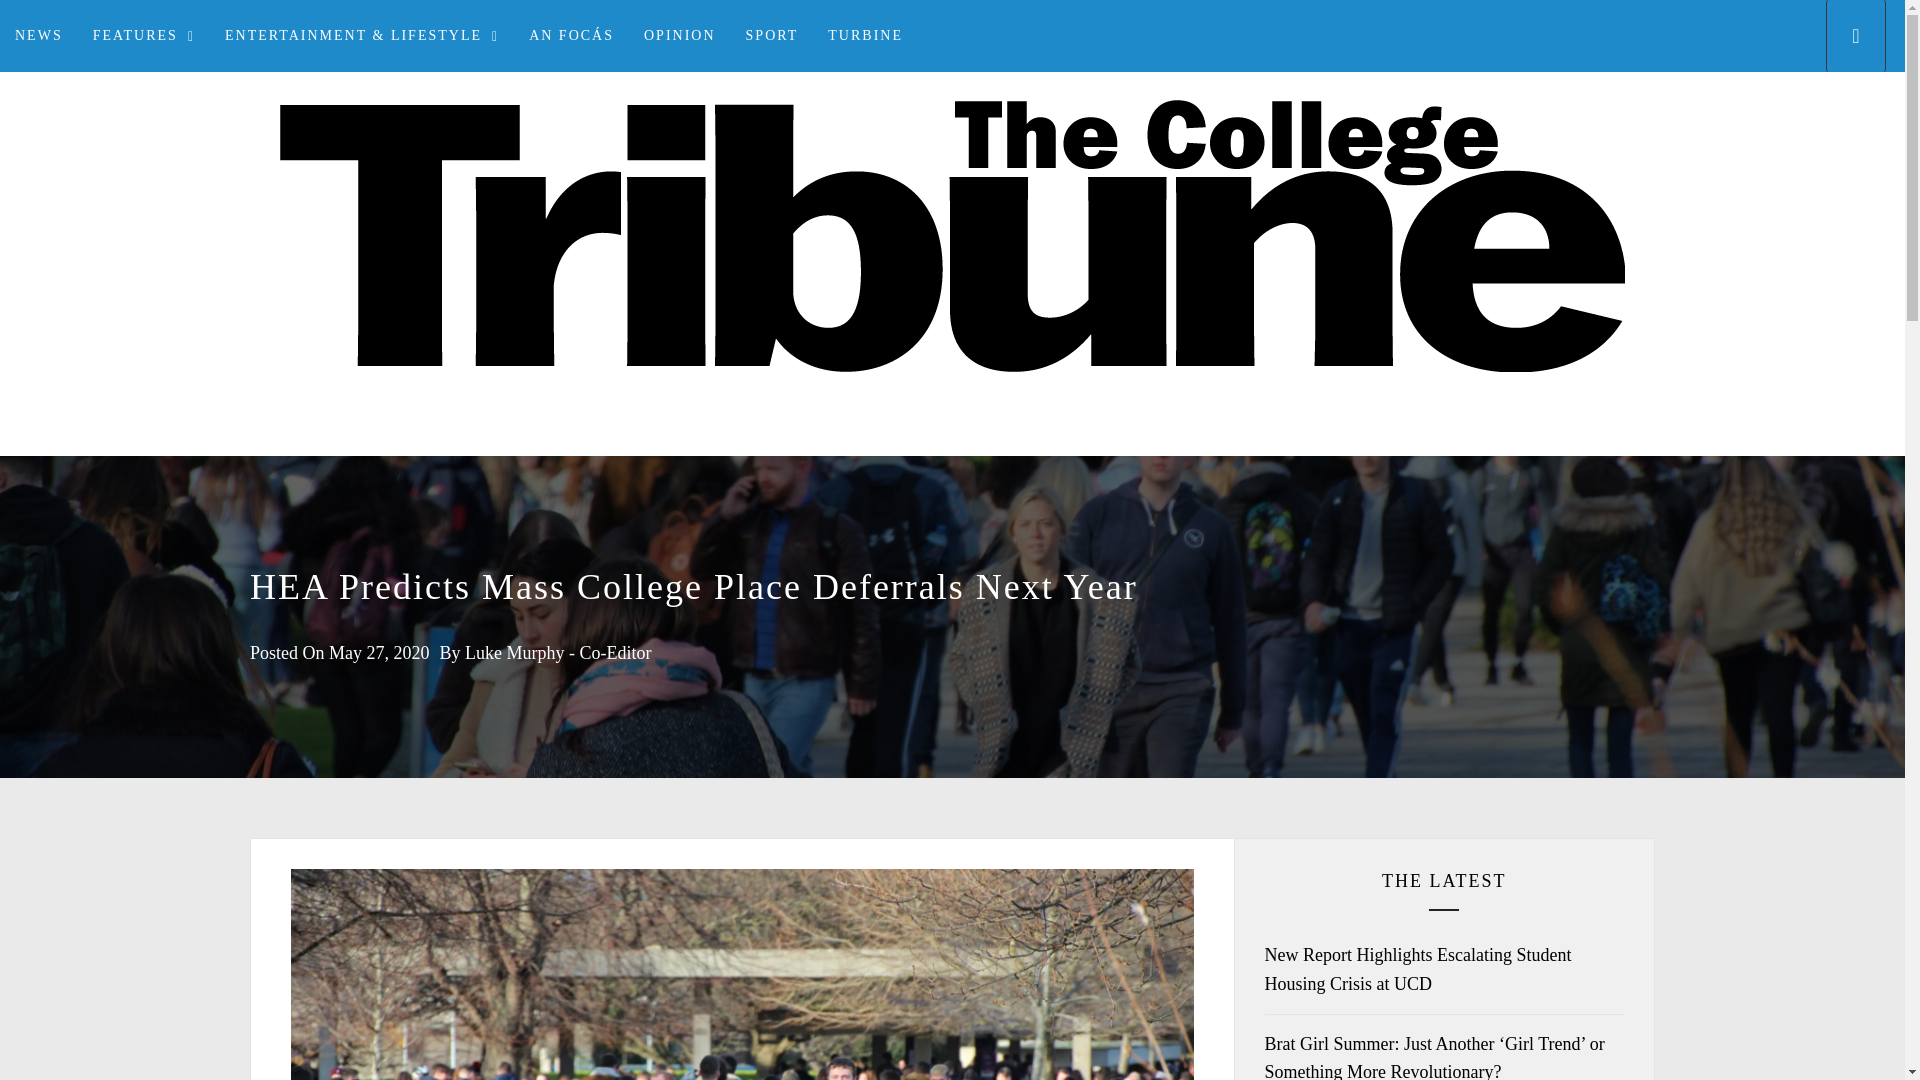 The image size is (1920, 1080). What do you see at coordinates (772, 36) in the screenshot?
I see `SPORT` at bounding box center [772, 36].